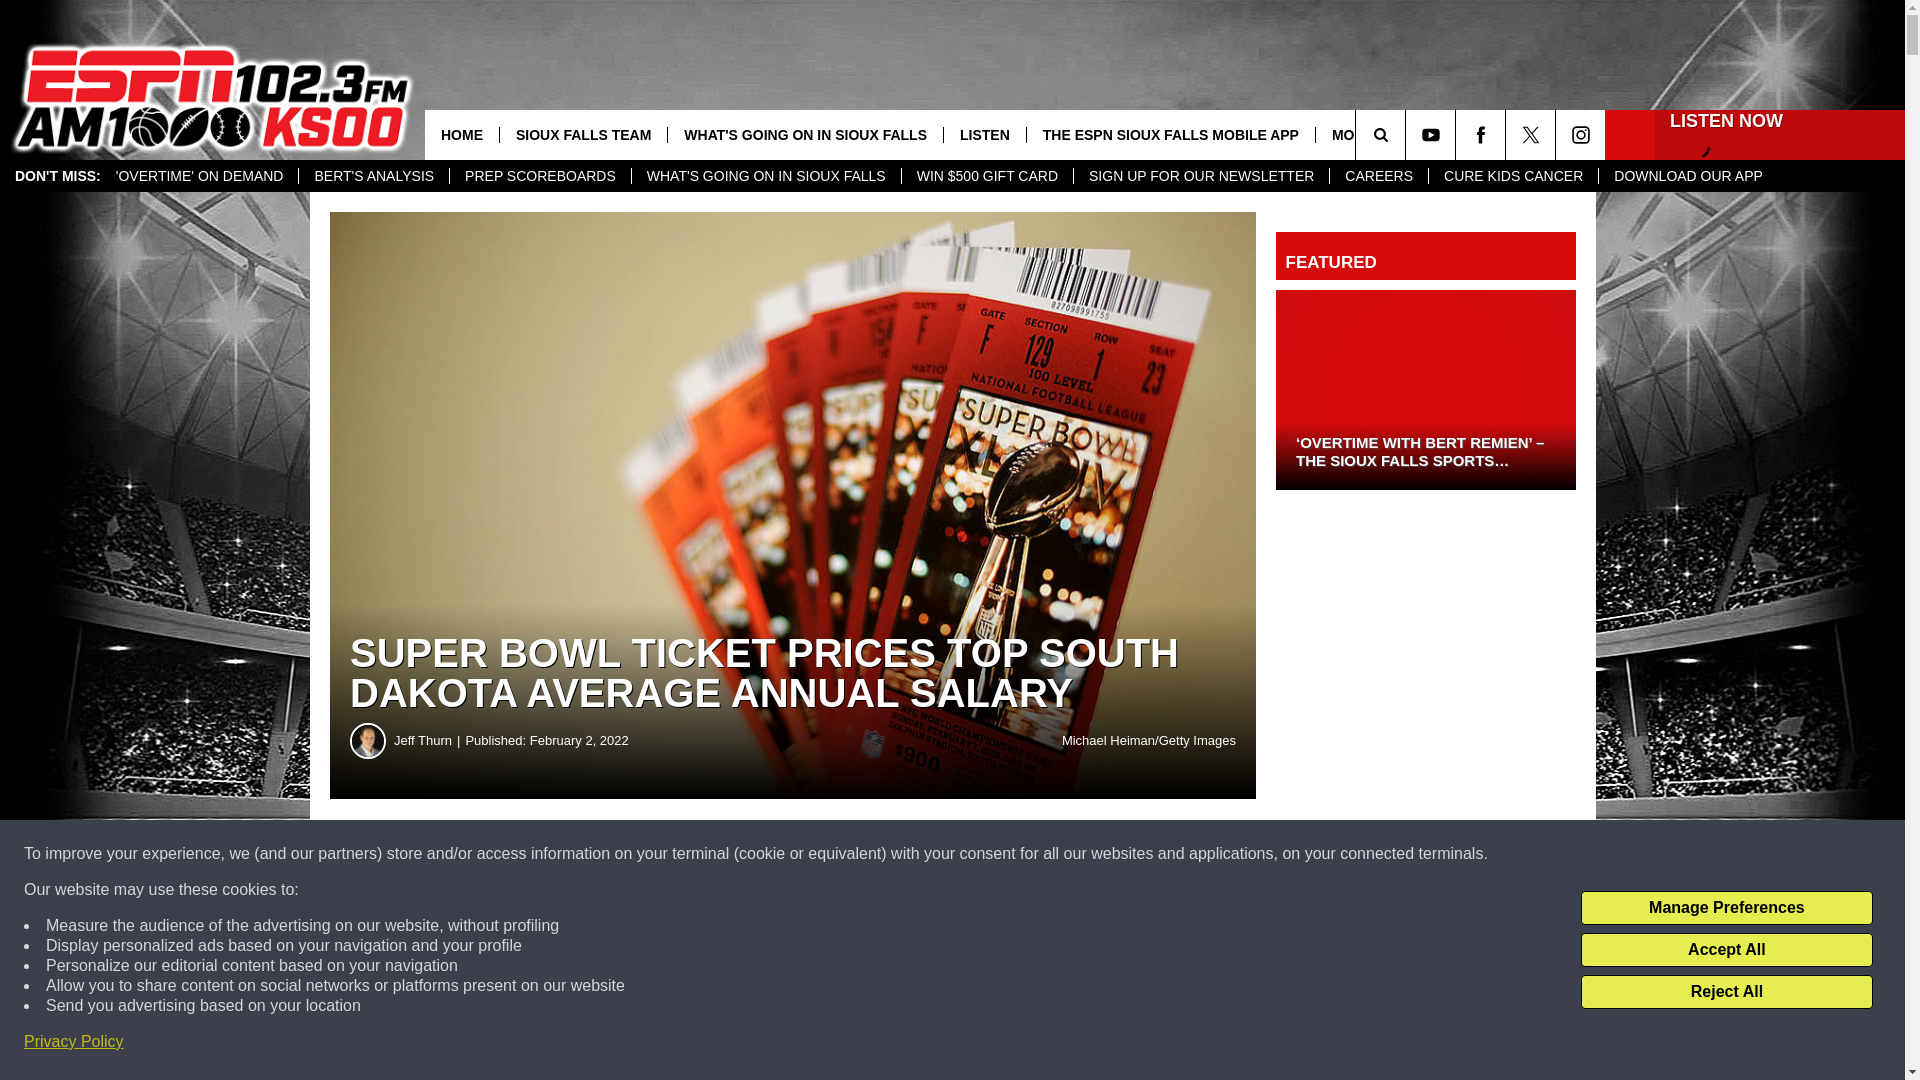  Describe the element at coordinates (766, 176) in the screenshot. I see `WHAT'S GOING ON IN SIOUX FALLS` at that location.